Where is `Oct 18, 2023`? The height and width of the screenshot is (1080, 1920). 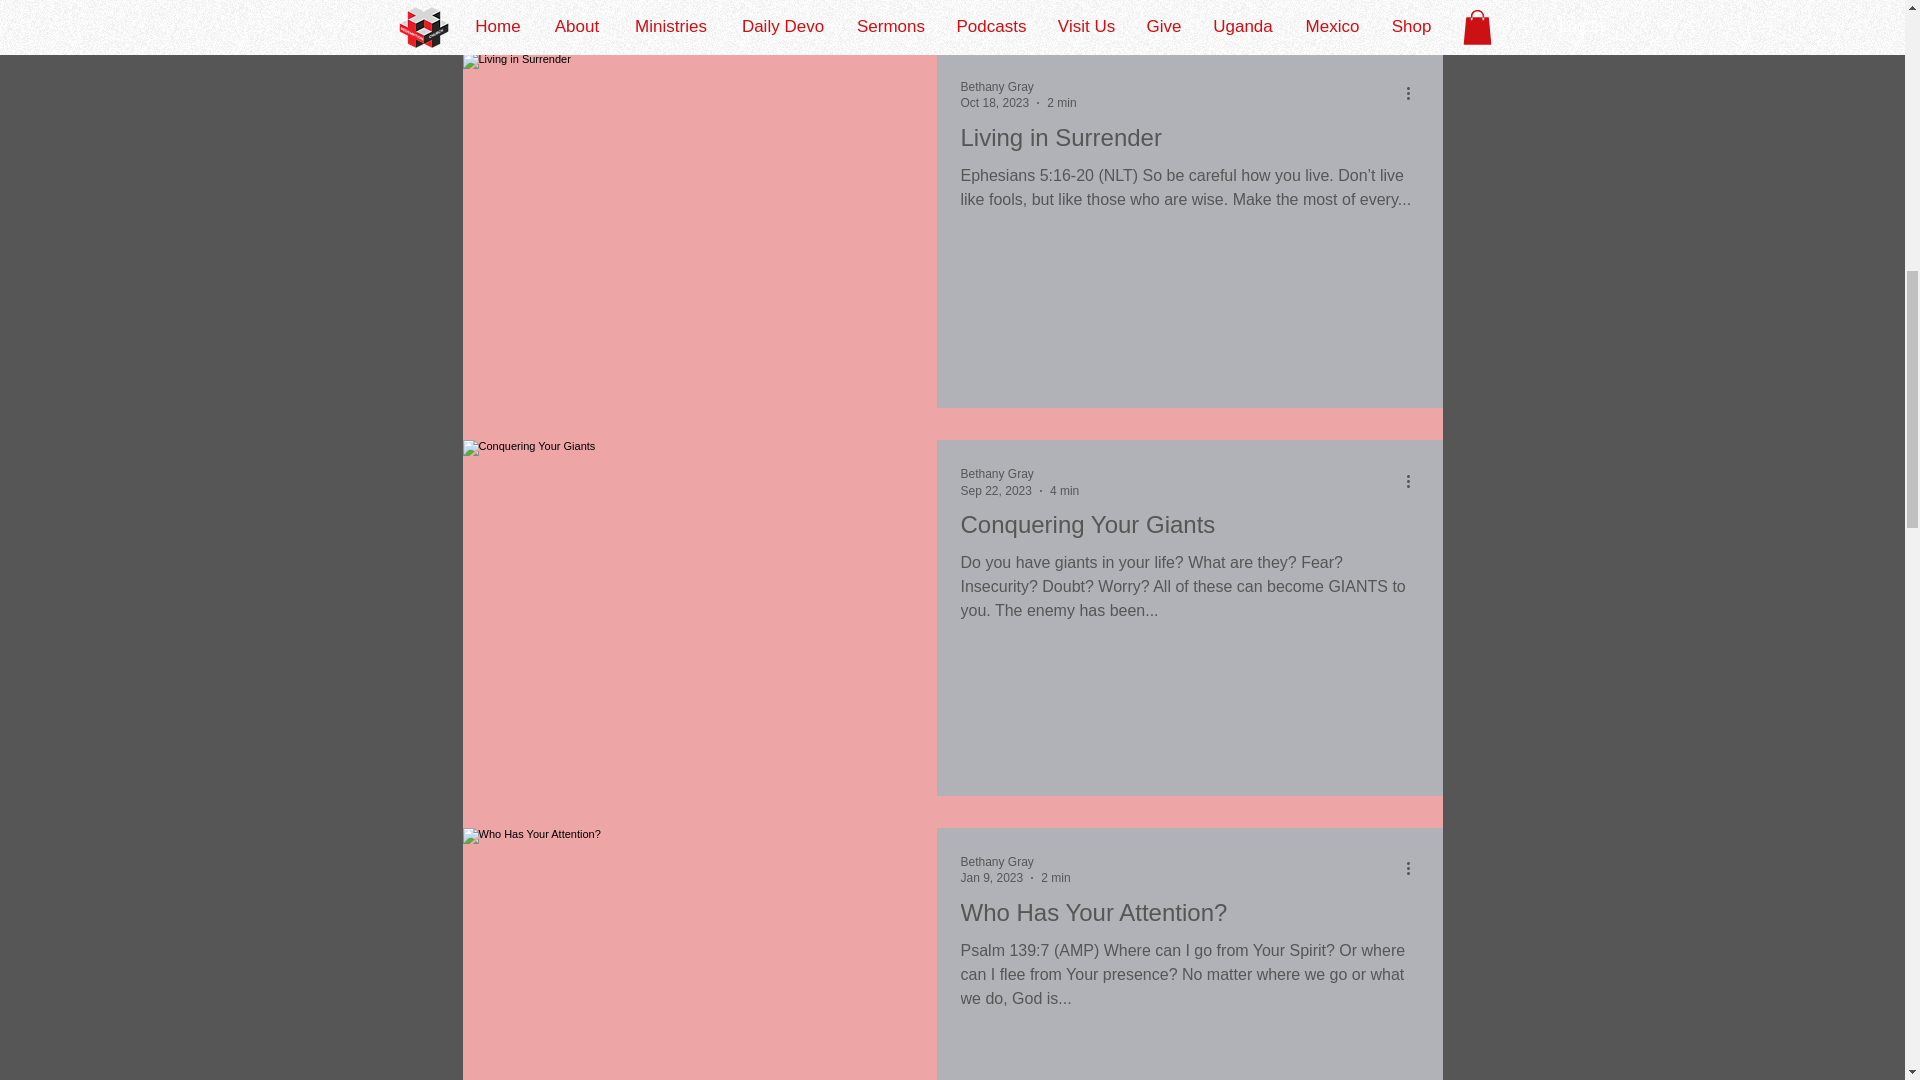 Oct 18, 2023 is located at coordinates (994, 103).